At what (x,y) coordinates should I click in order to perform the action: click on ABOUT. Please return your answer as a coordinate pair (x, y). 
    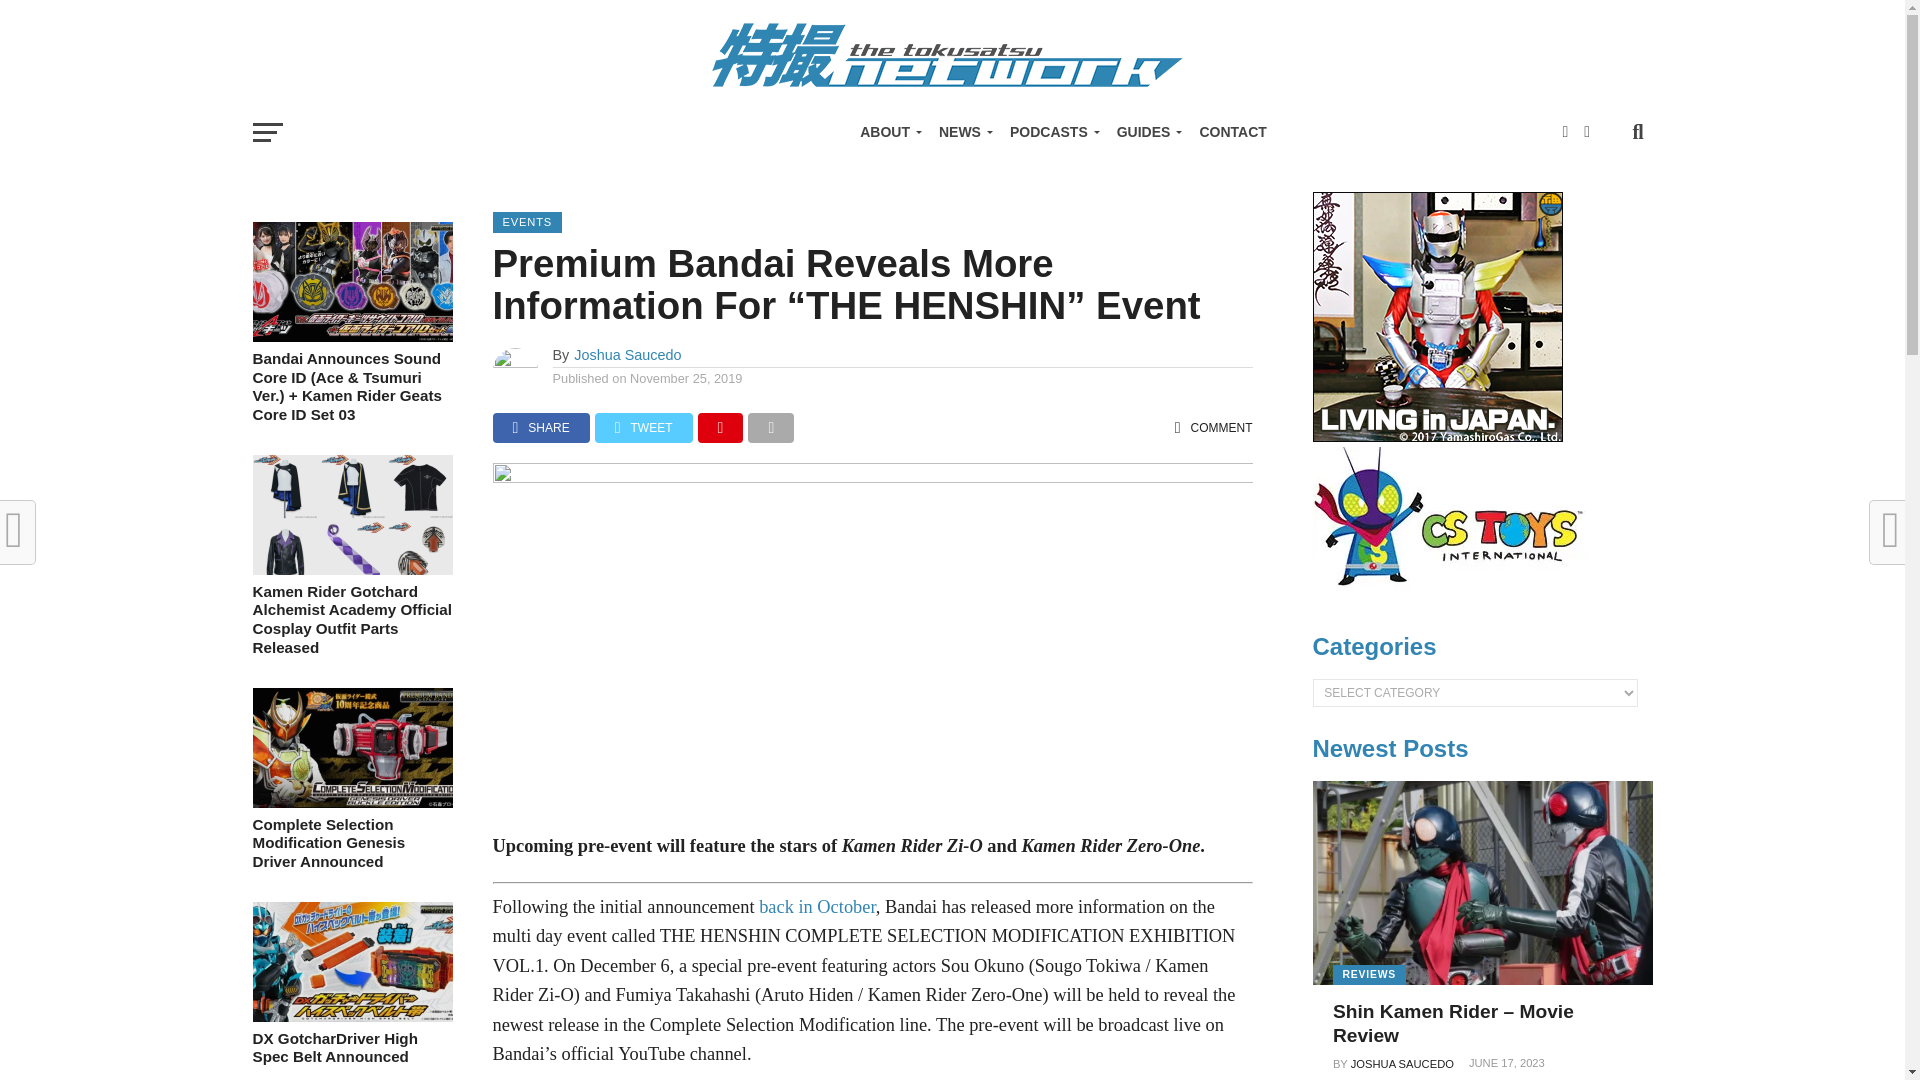
    Looking at the image, I should click on (888, 132).